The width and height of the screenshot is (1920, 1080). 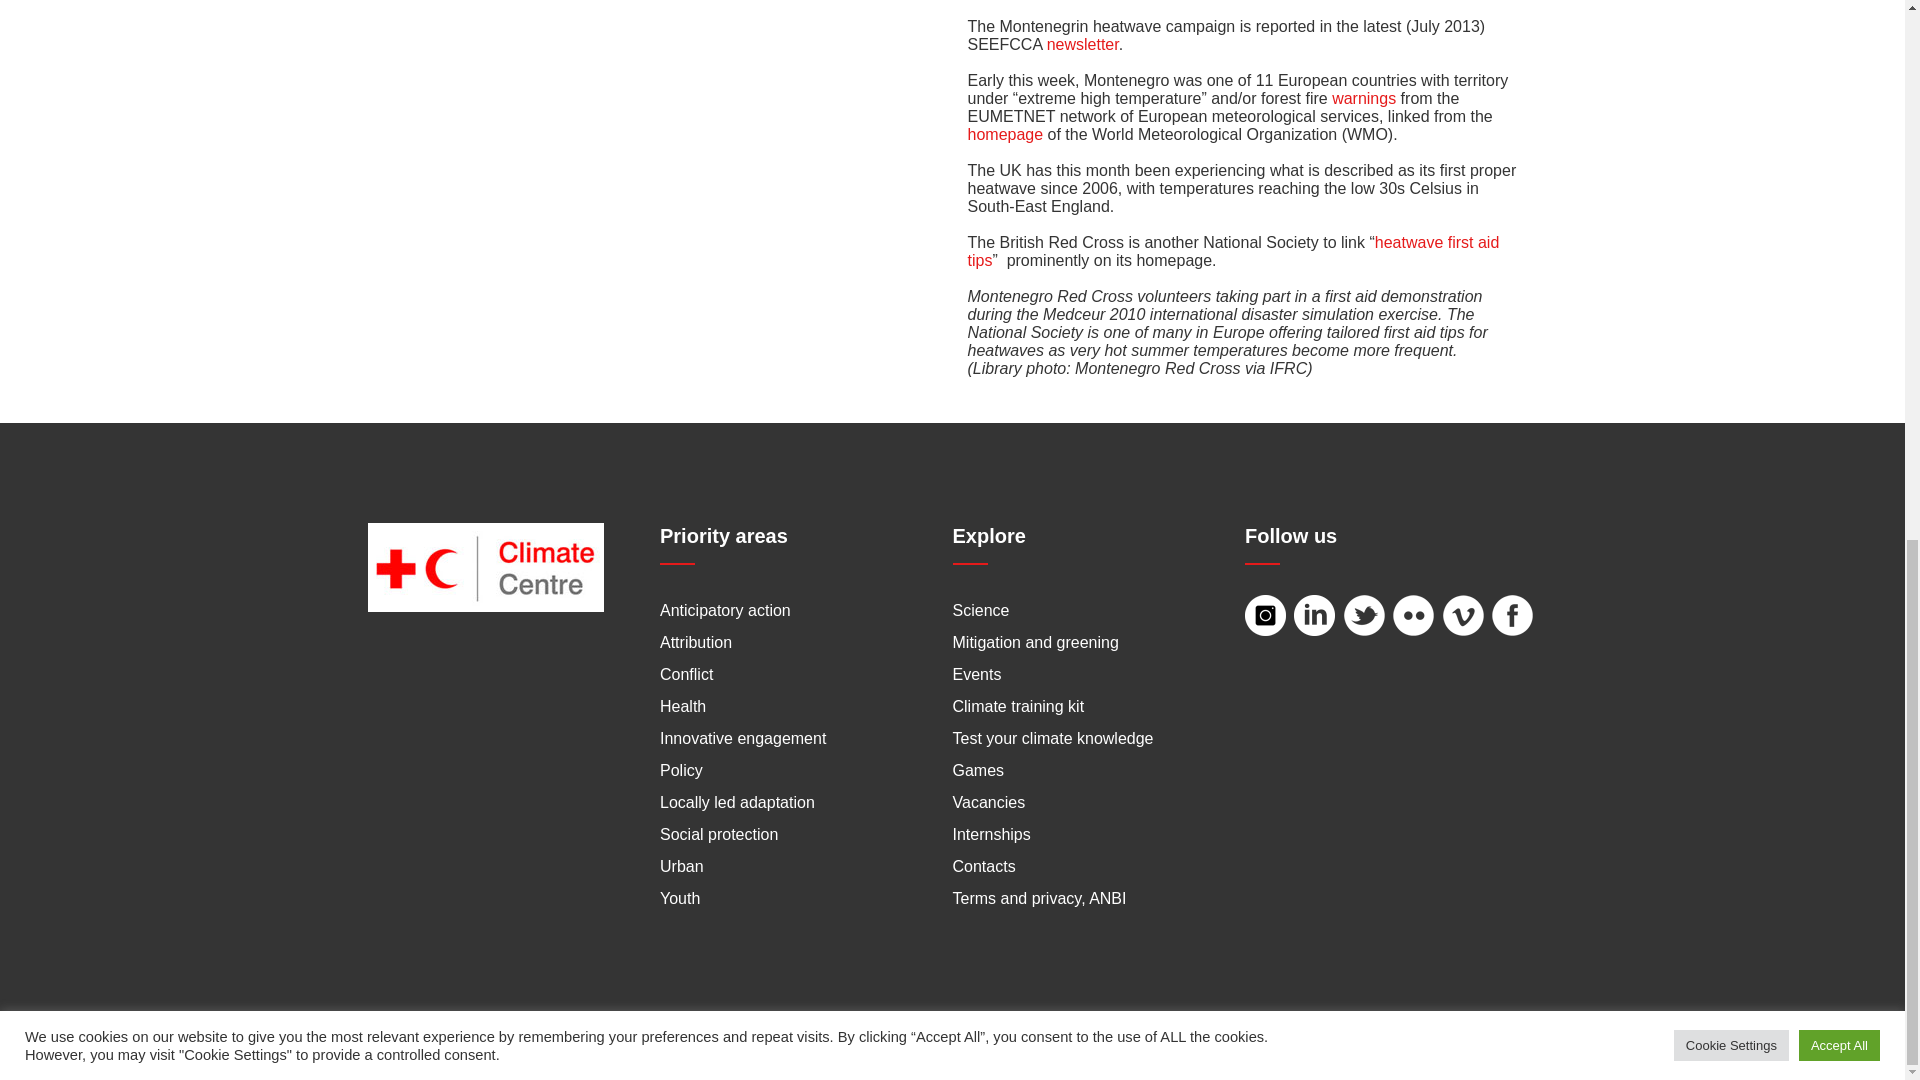 I want to click on Urban, so click(x=682, y=866).